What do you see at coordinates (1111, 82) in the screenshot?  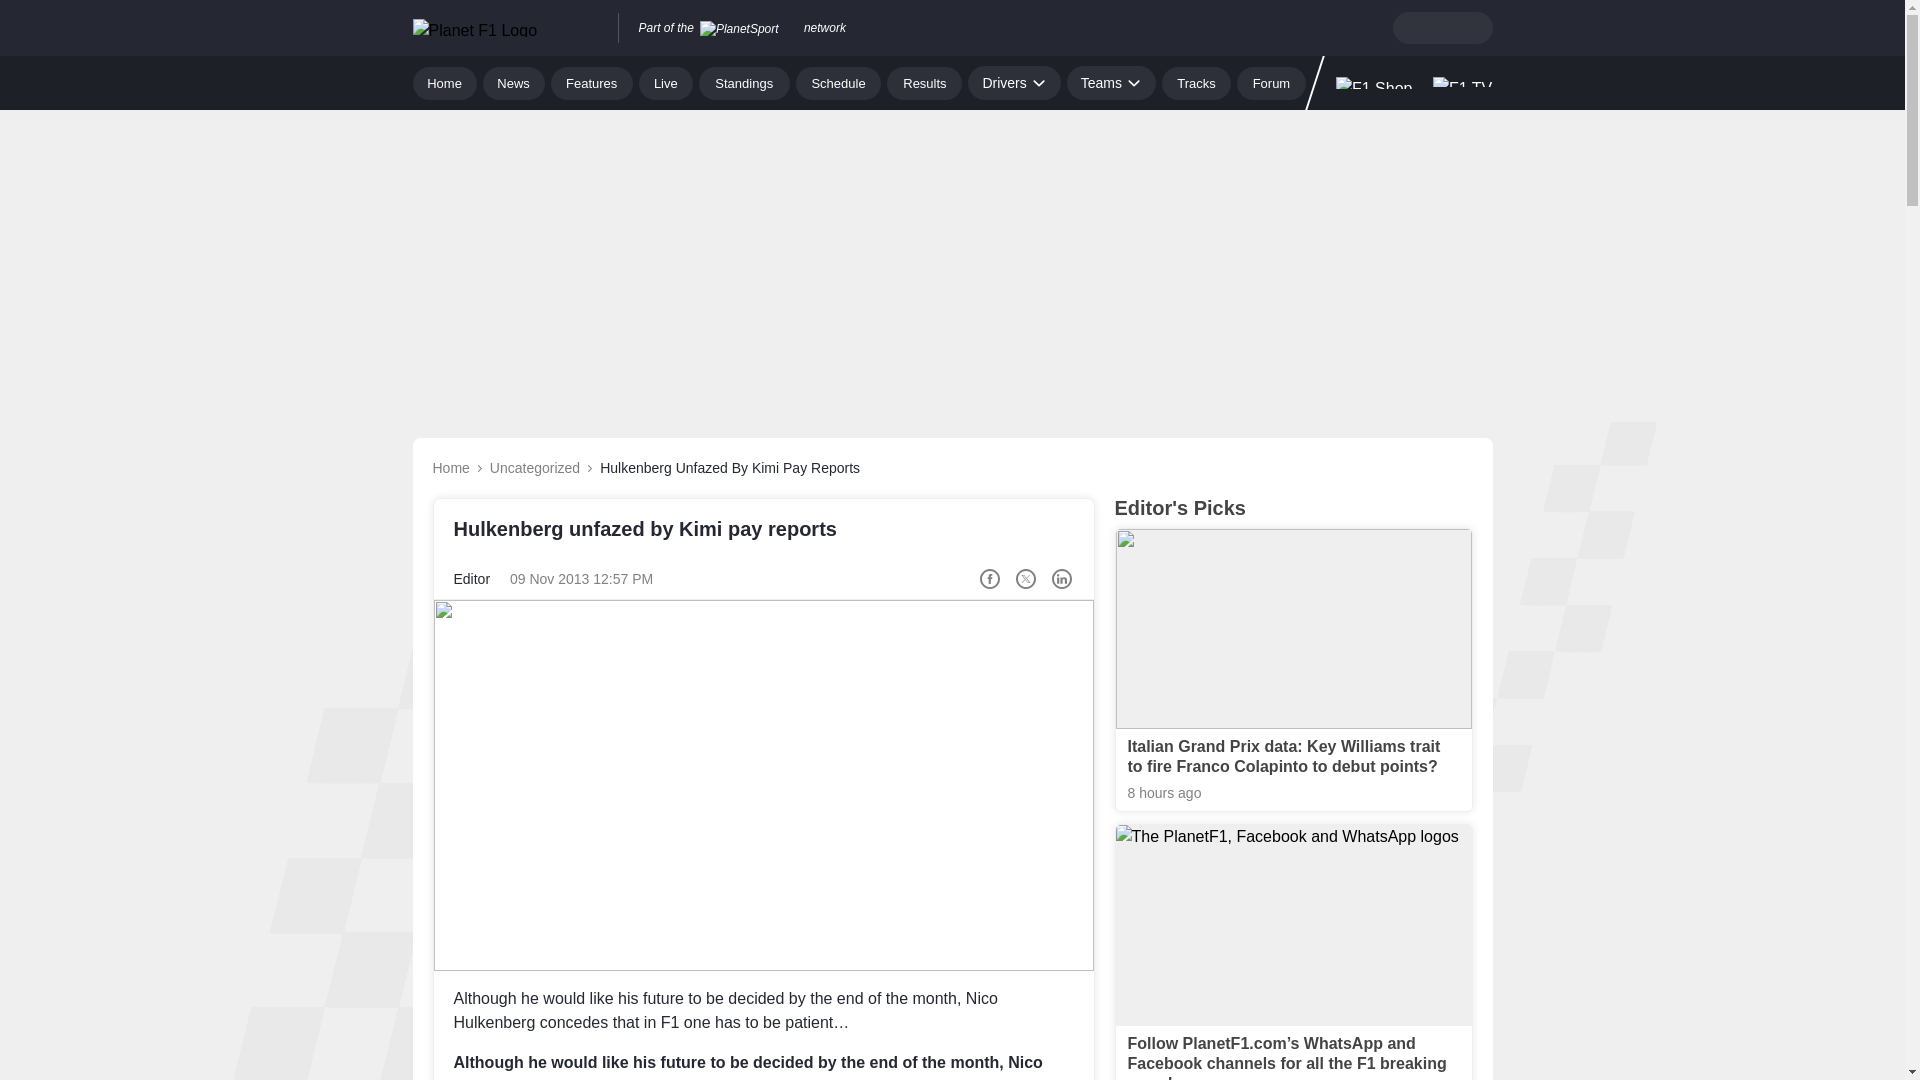 I see `Teams` at bounding box center [1111, 82].